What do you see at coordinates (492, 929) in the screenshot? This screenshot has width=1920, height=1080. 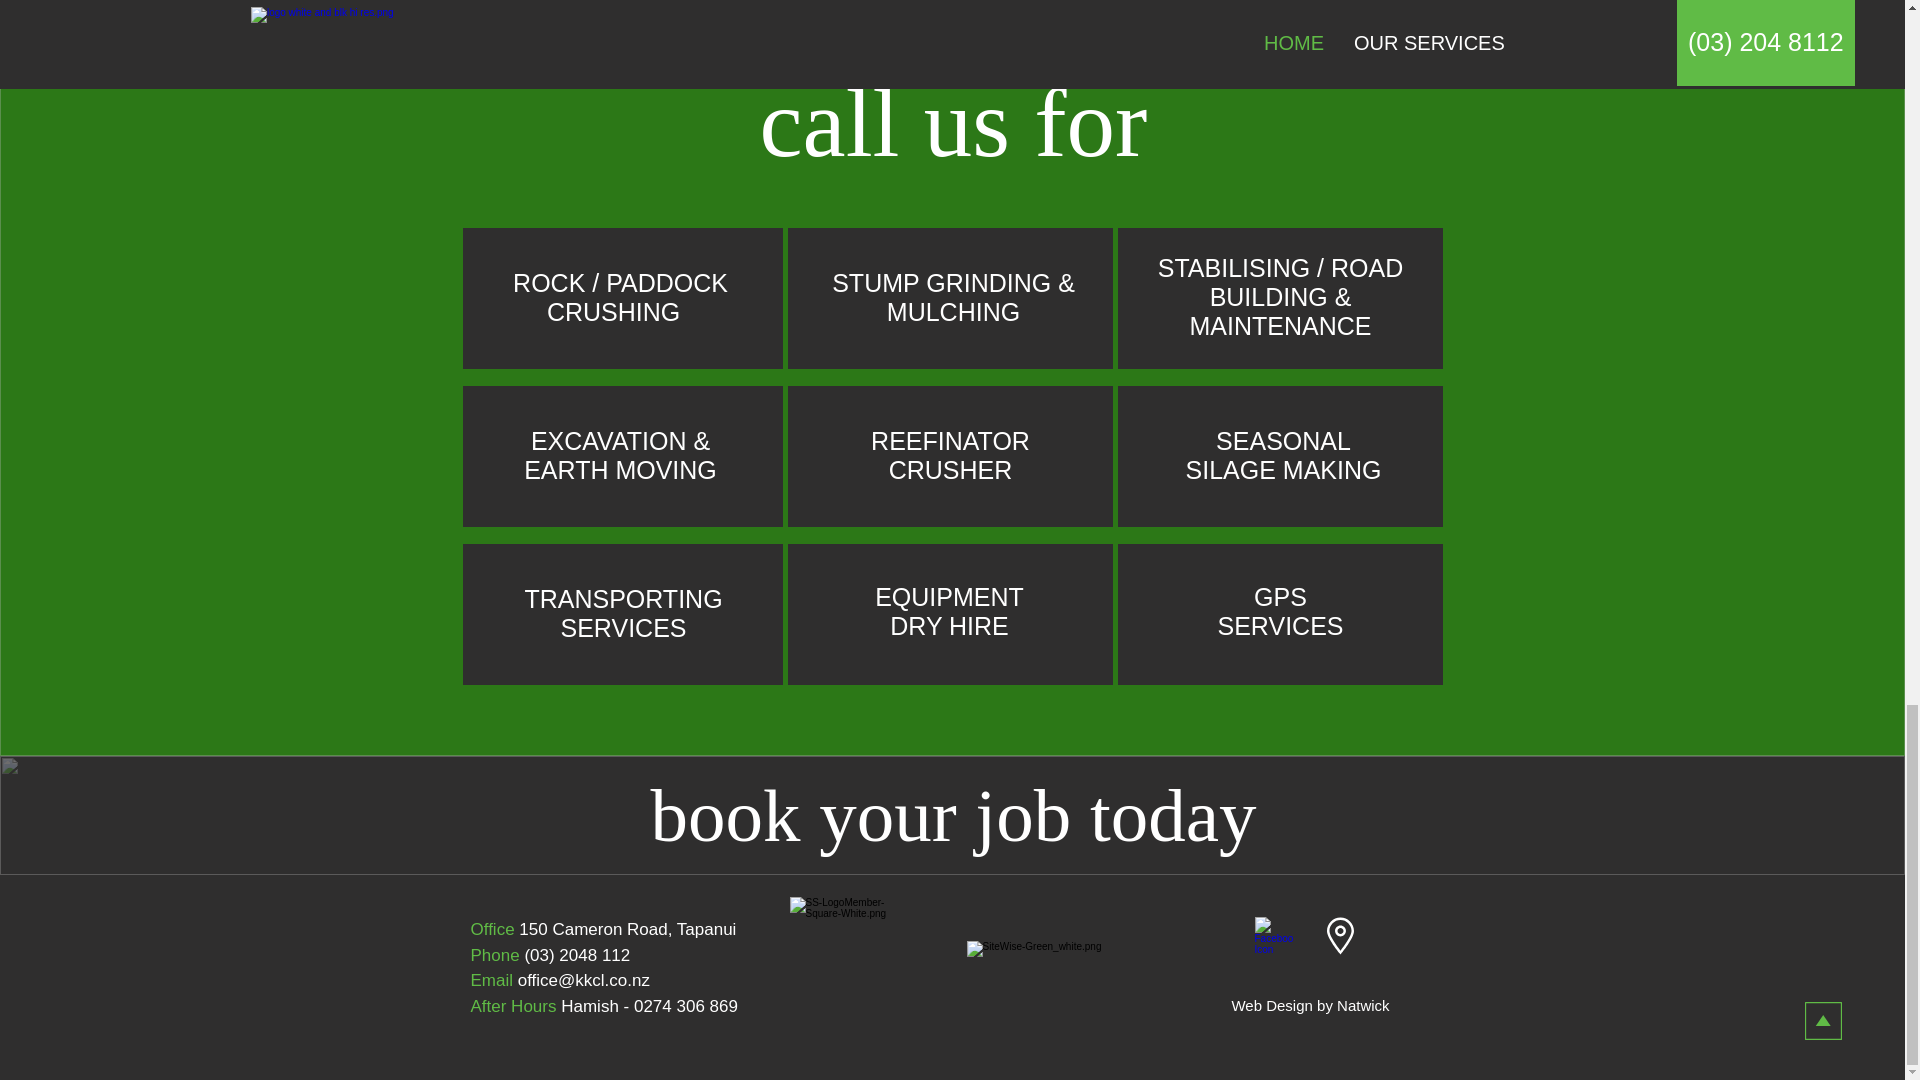 I see `Office` at bounding box center [492, 929].